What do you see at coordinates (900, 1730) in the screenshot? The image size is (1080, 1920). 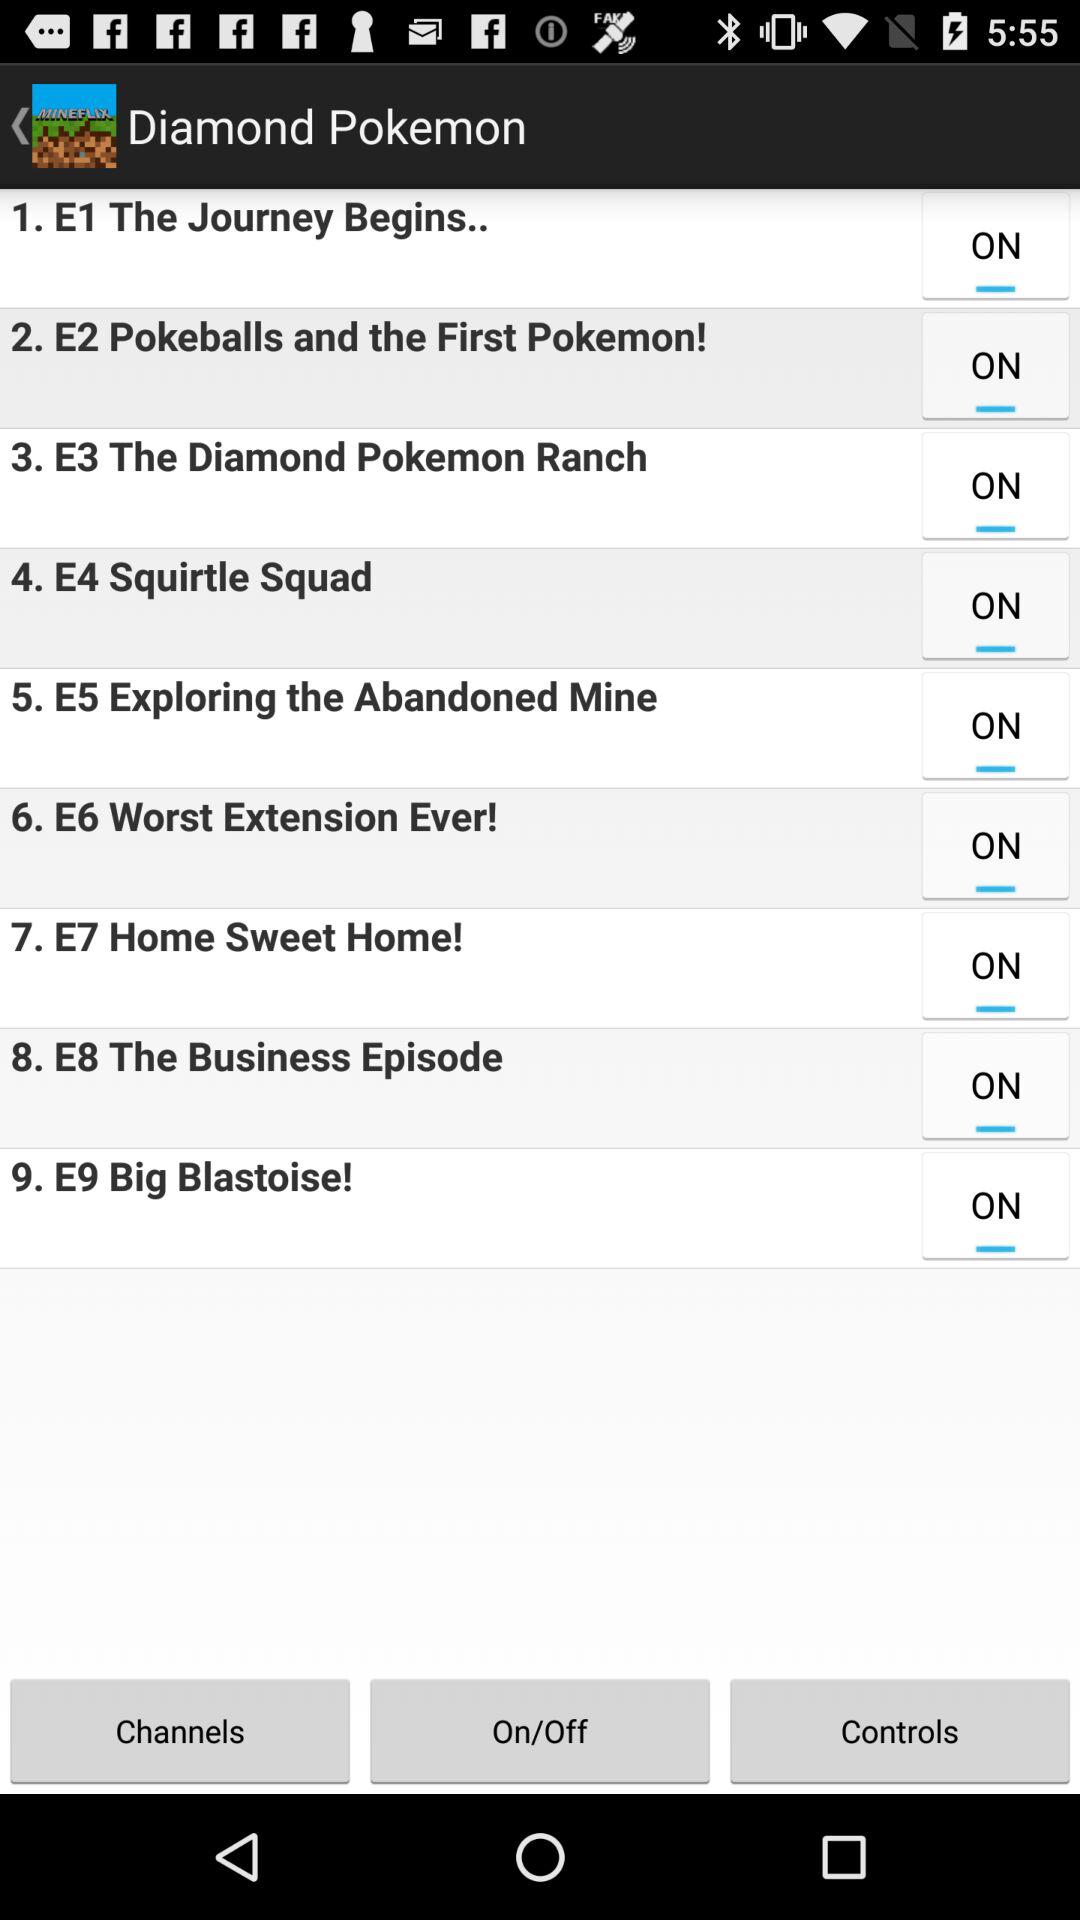 I see `turn on the icon below on icon` at bounding box center [900, 1730].